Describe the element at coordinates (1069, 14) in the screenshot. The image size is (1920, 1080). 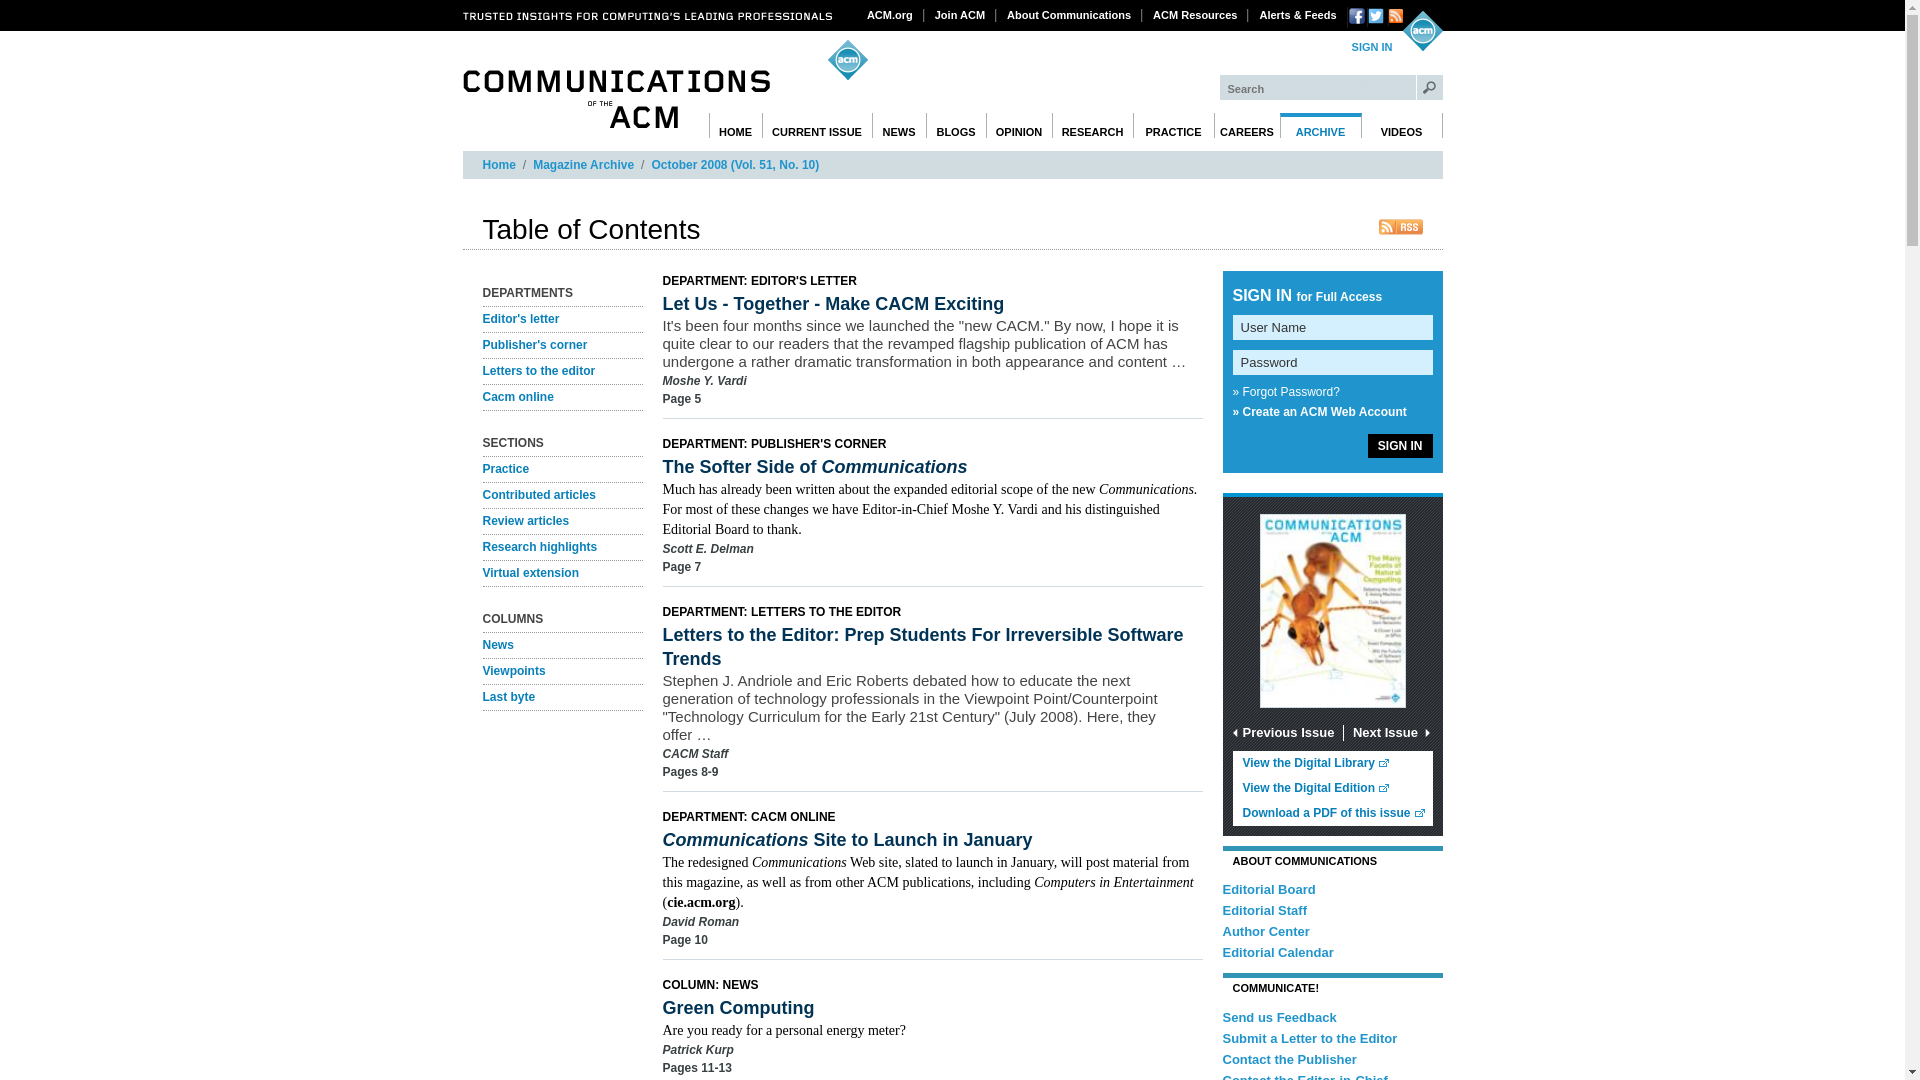
I see `About Communications` at that location.